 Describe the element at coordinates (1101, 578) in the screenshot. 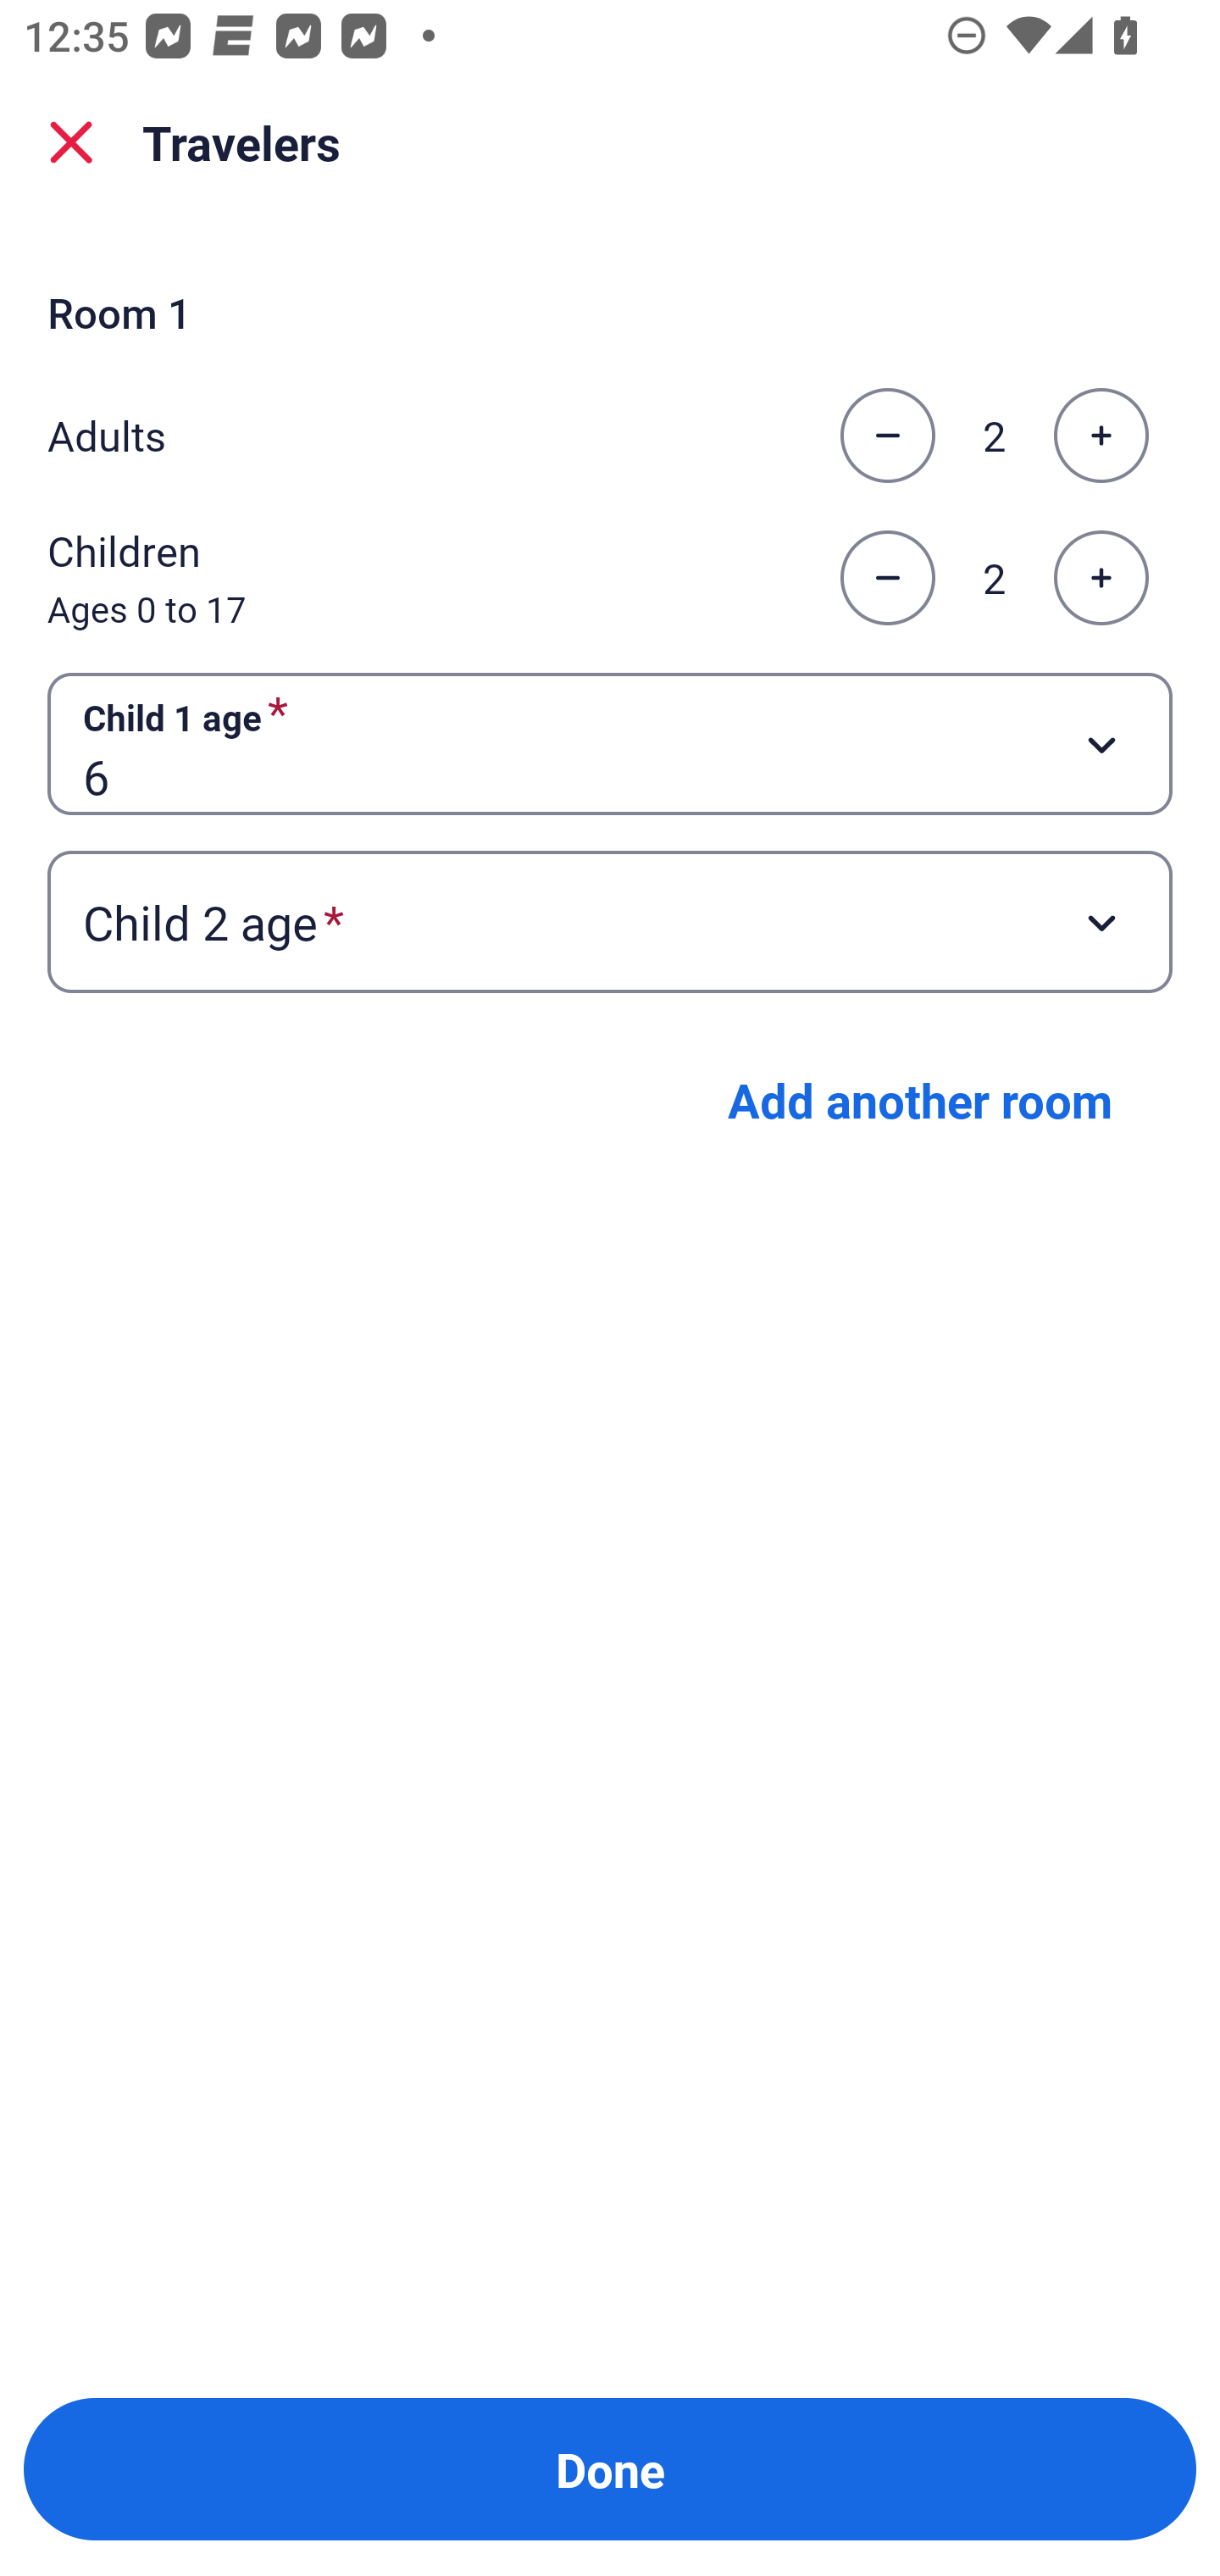

I see `Increase the number of children` at that location.